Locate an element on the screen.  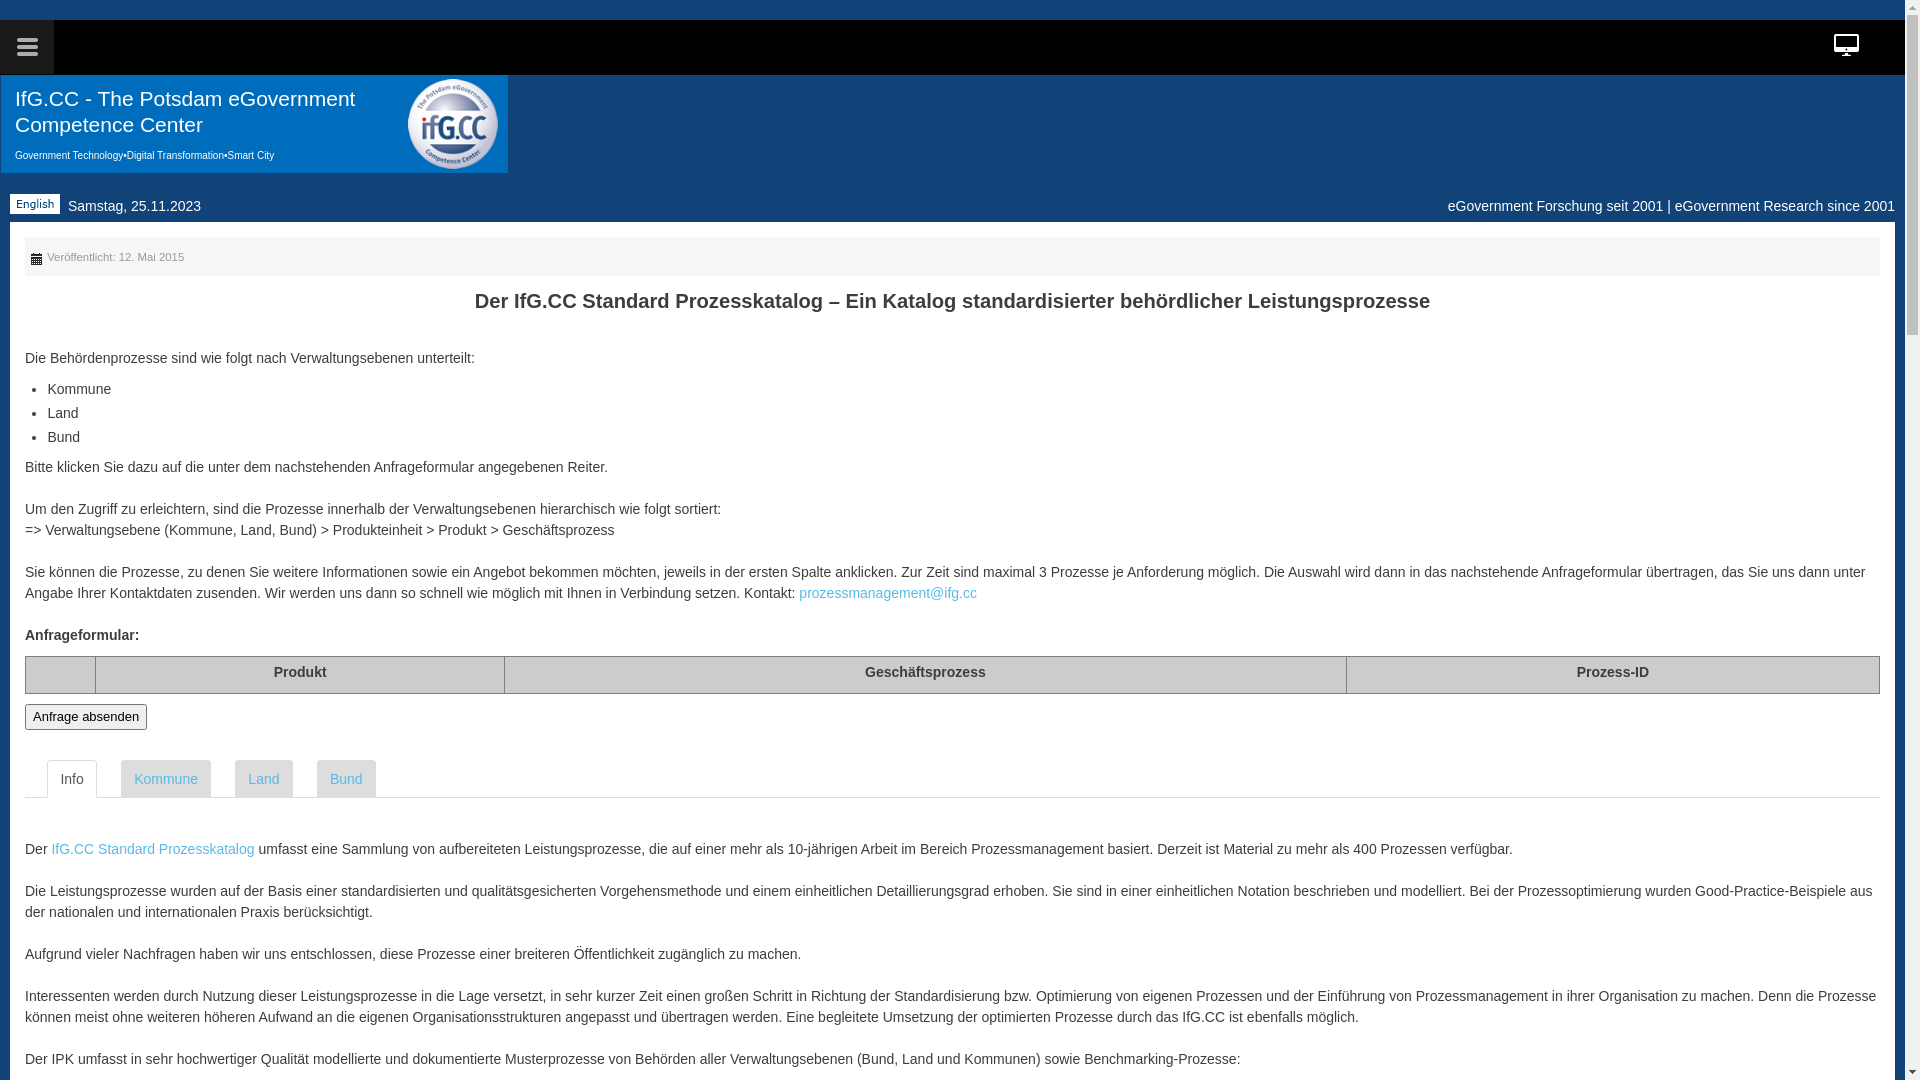
Bund is located at coordinates (346, 779).